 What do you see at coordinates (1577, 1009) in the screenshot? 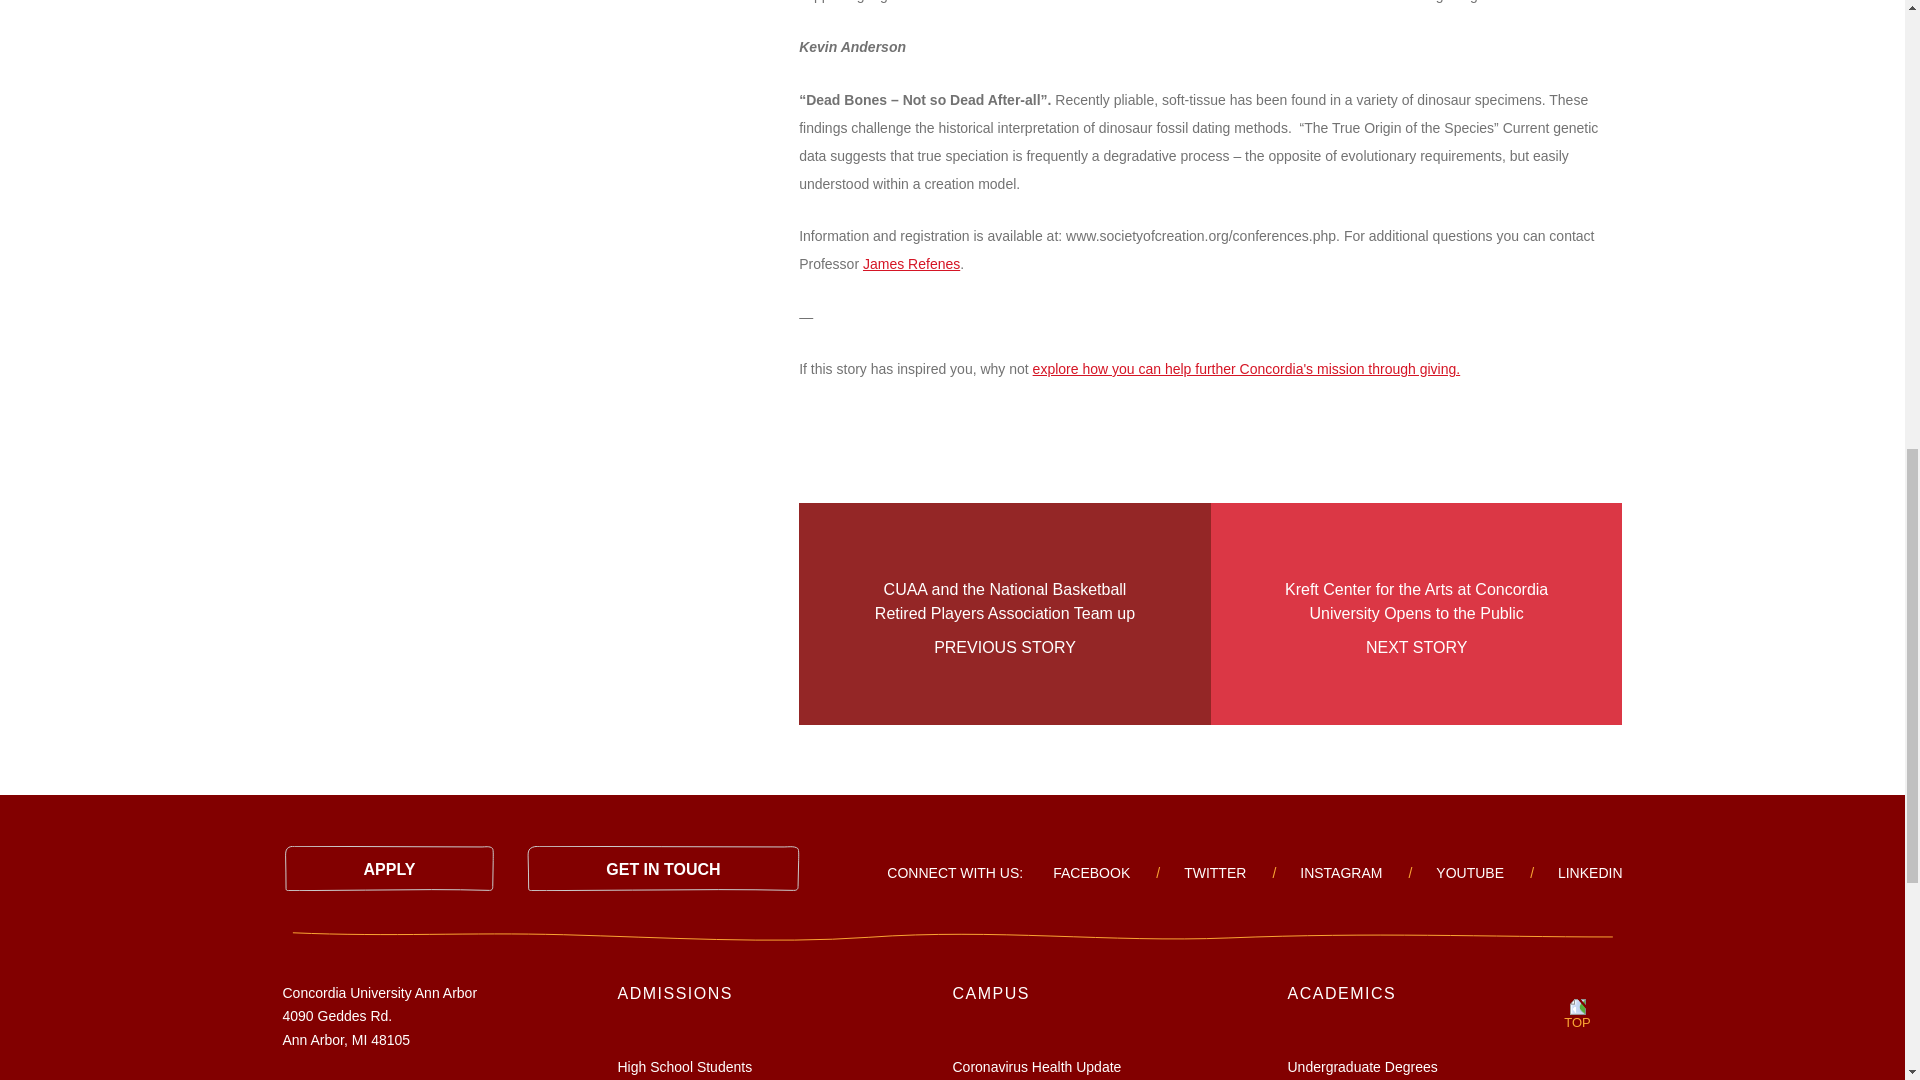
I see `TOP` at bounding box center [1577, 1009].